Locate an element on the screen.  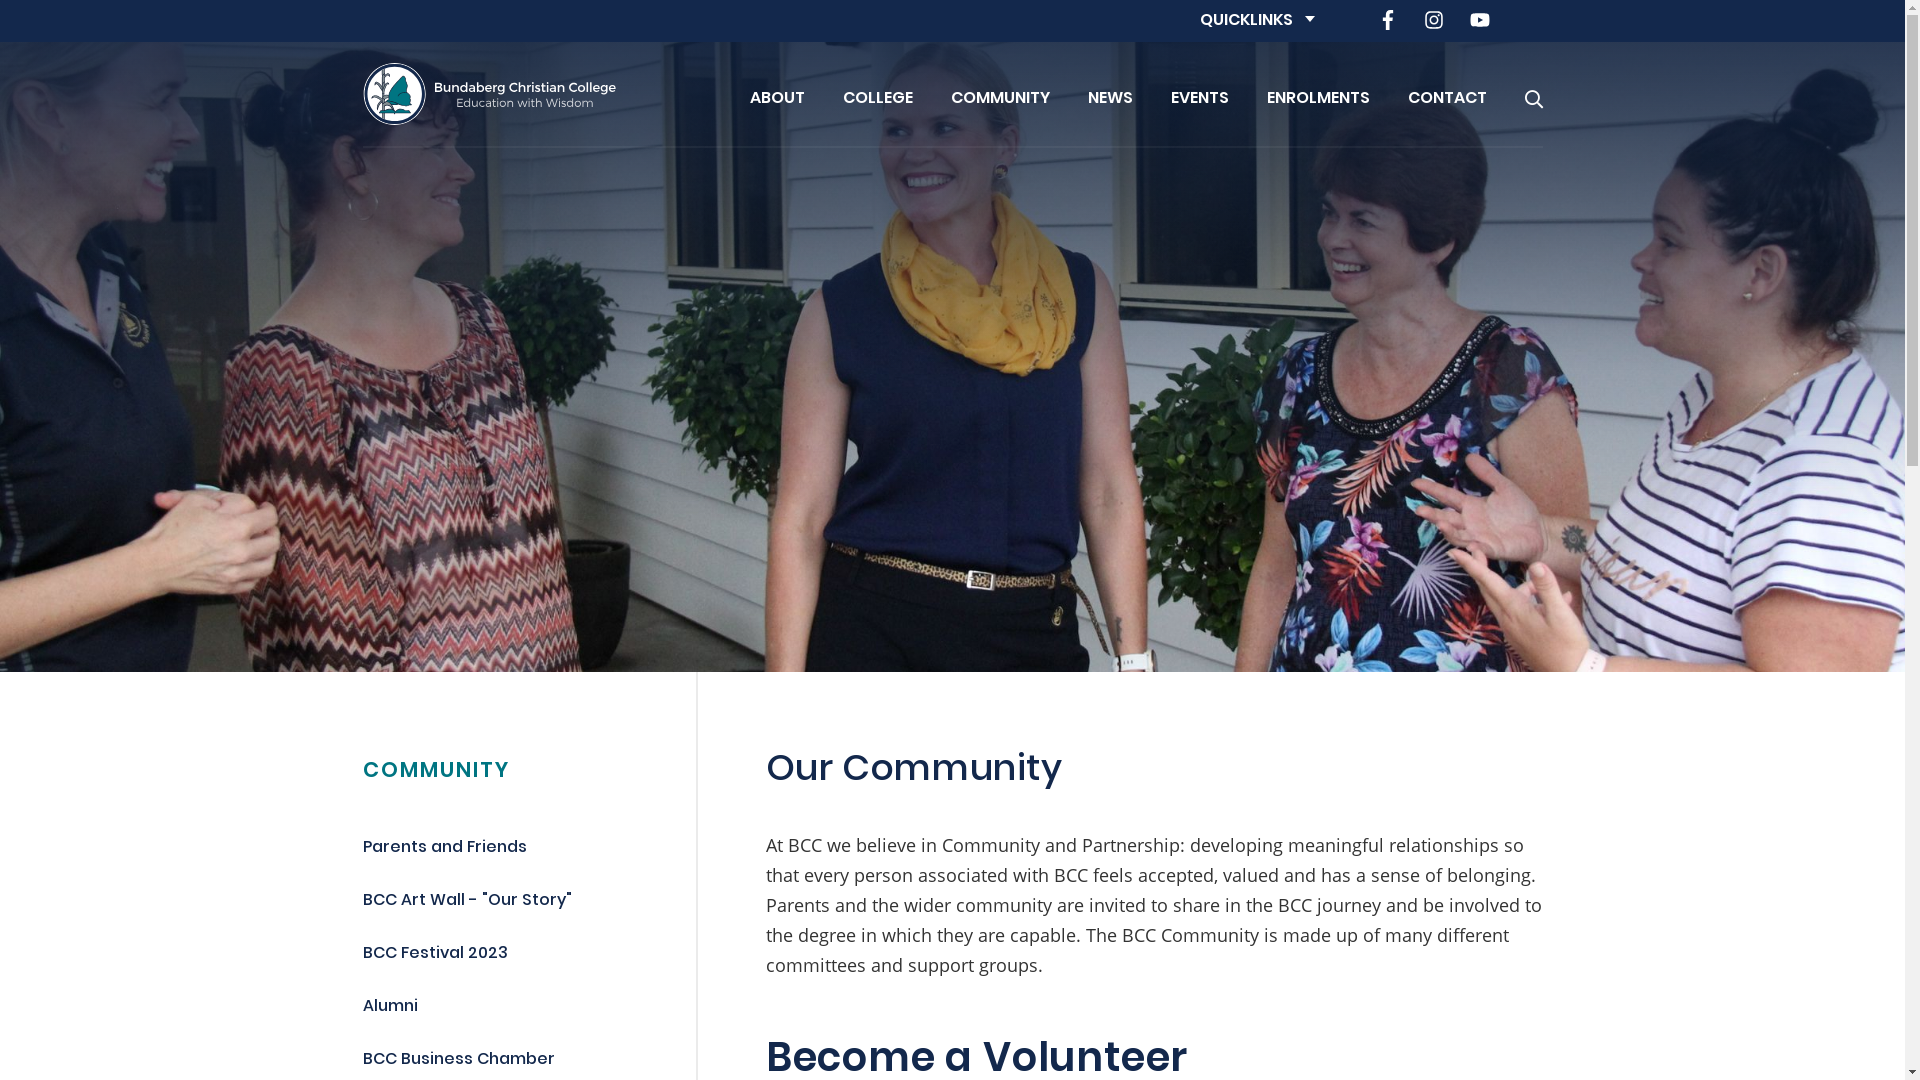
BCC Festival 2023 is located at coordinates (434, 954).